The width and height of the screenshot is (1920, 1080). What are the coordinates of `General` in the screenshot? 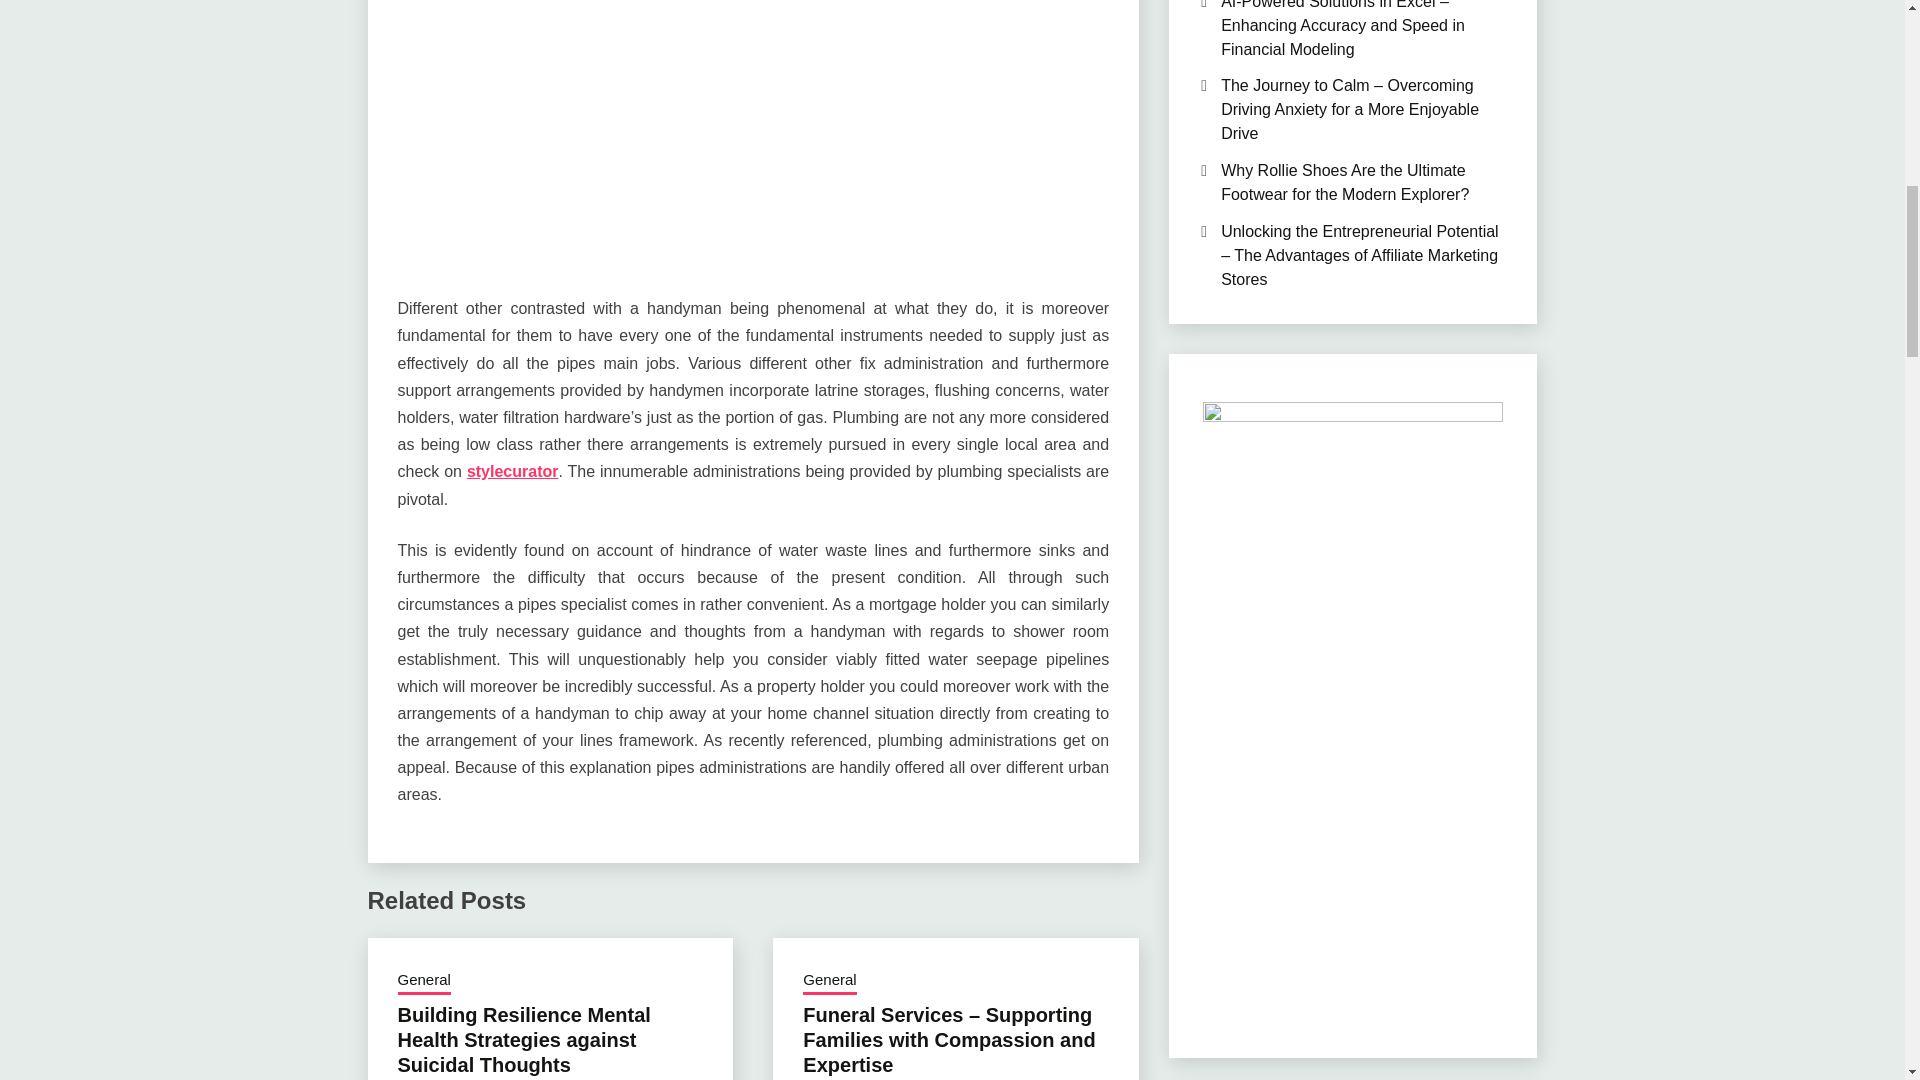 It's located at (829, 981).